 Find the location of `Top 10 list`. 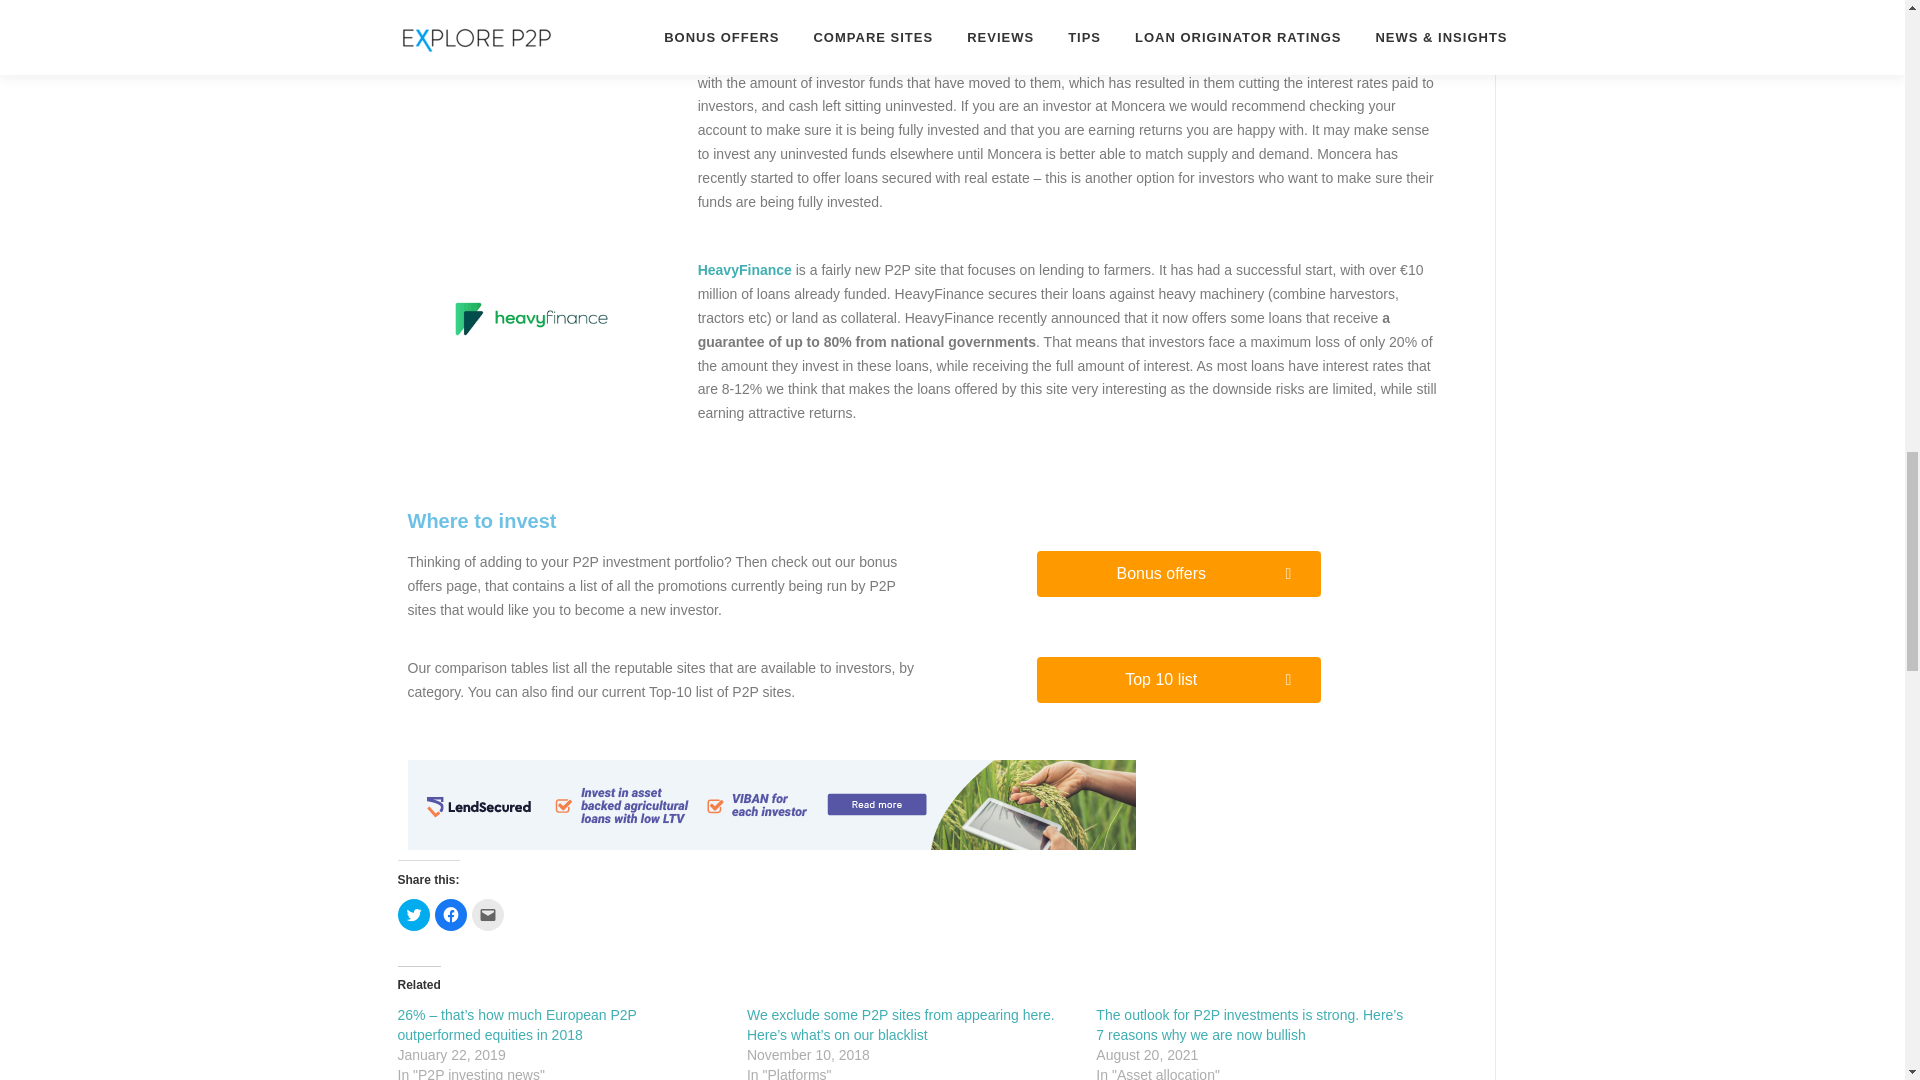

Top 10 list is located at coordinates (1178, 680).